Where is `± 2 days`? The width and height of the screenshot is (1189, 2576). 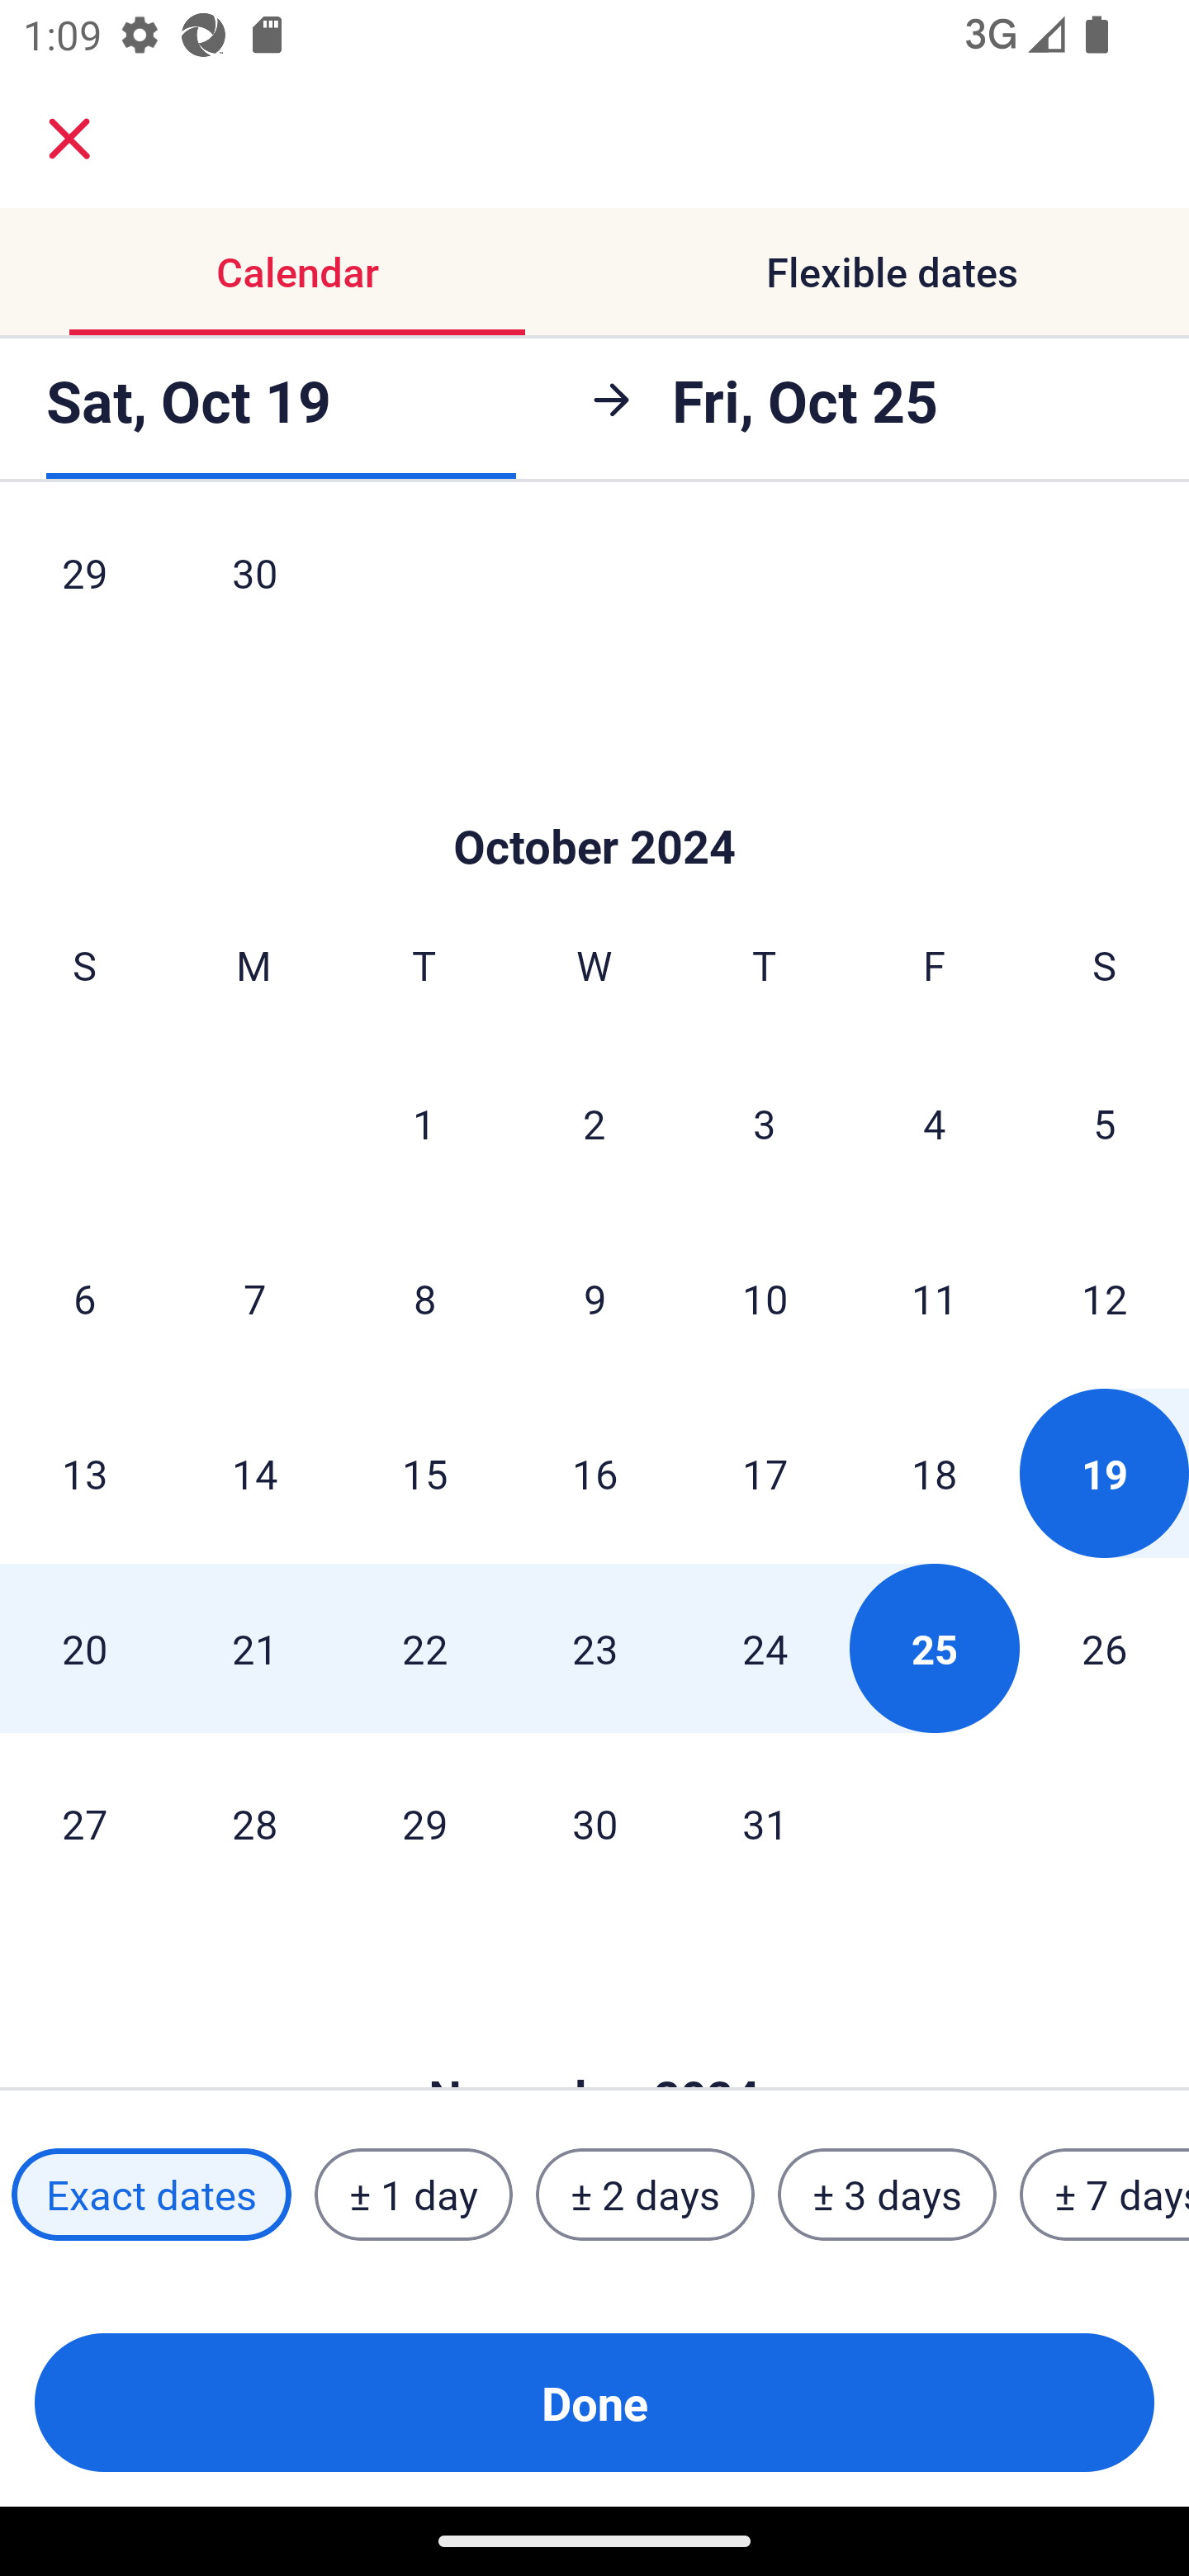
± 2 days is located at coordinates (646, 2195).